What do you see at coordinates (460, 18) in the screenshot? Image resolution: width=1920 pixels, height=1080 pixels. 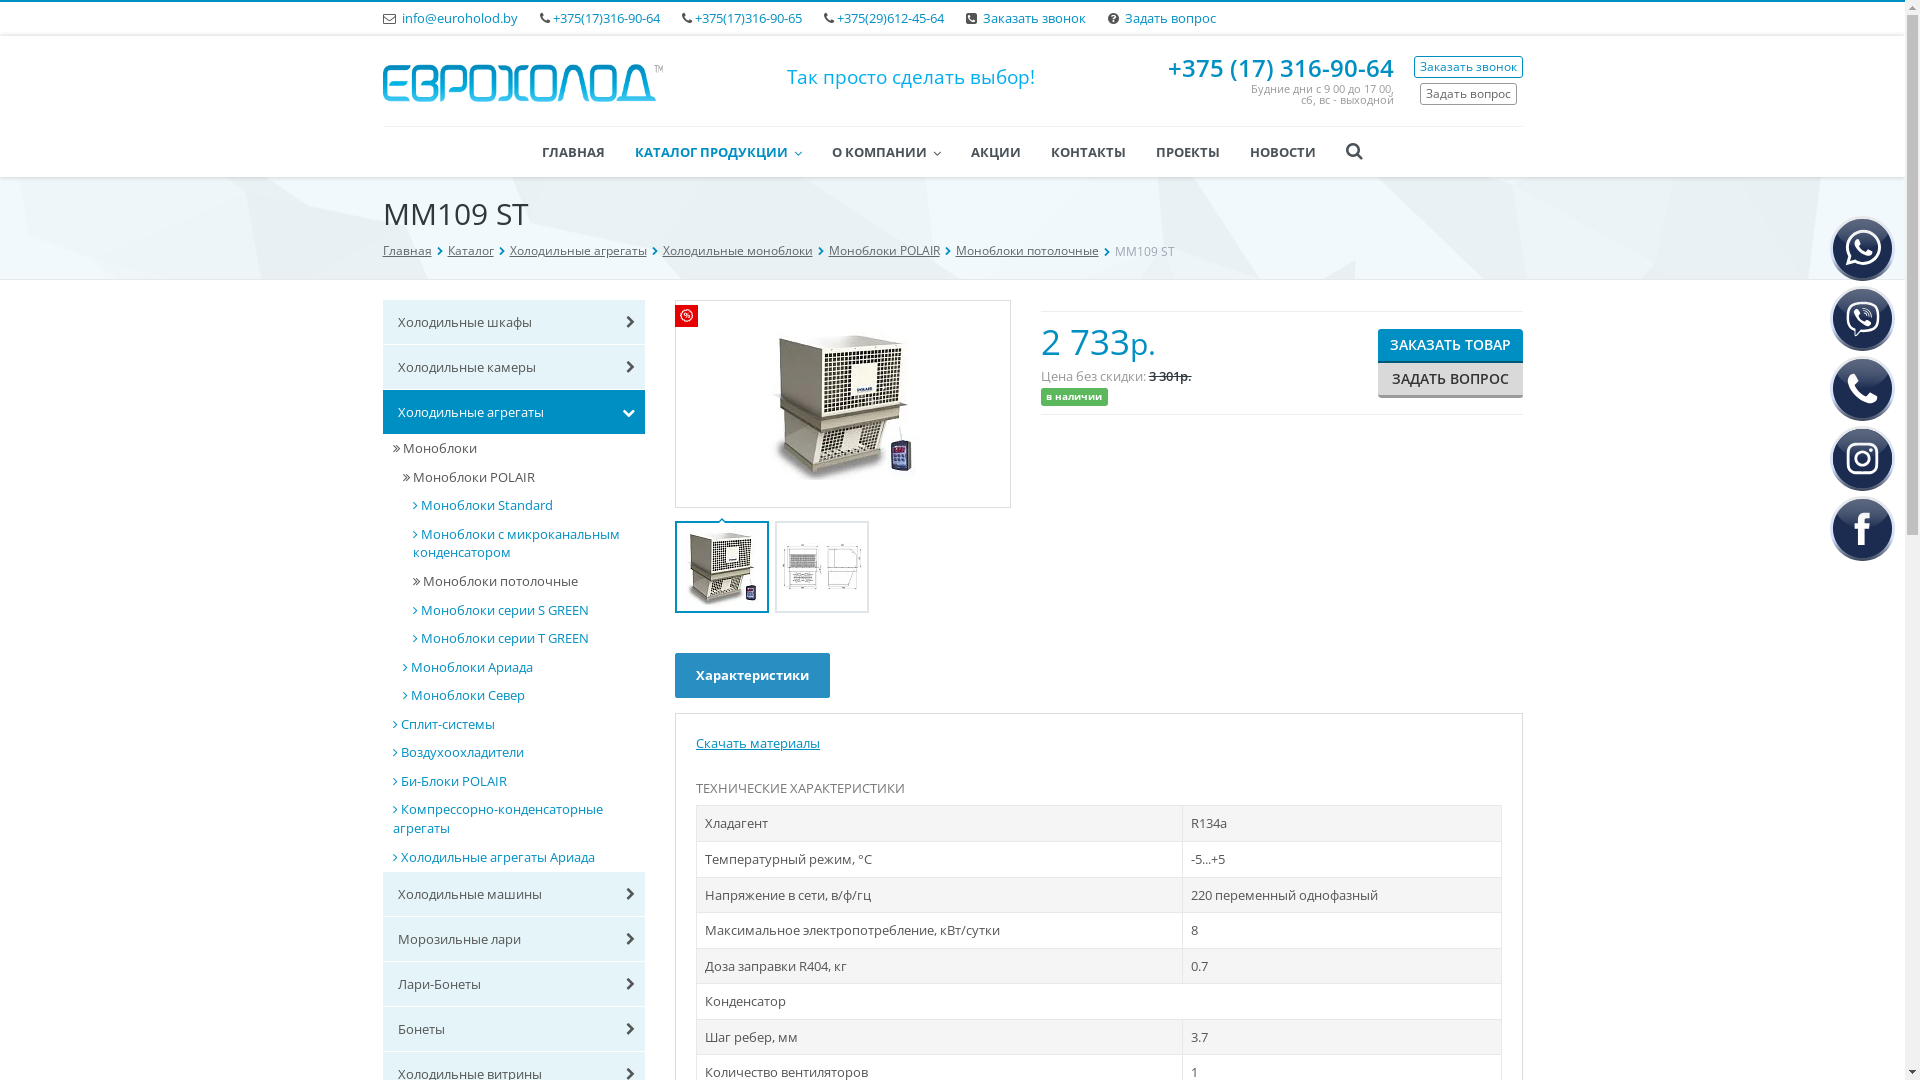 I see `info@euroholod.by` at bounding box center [460, 18].